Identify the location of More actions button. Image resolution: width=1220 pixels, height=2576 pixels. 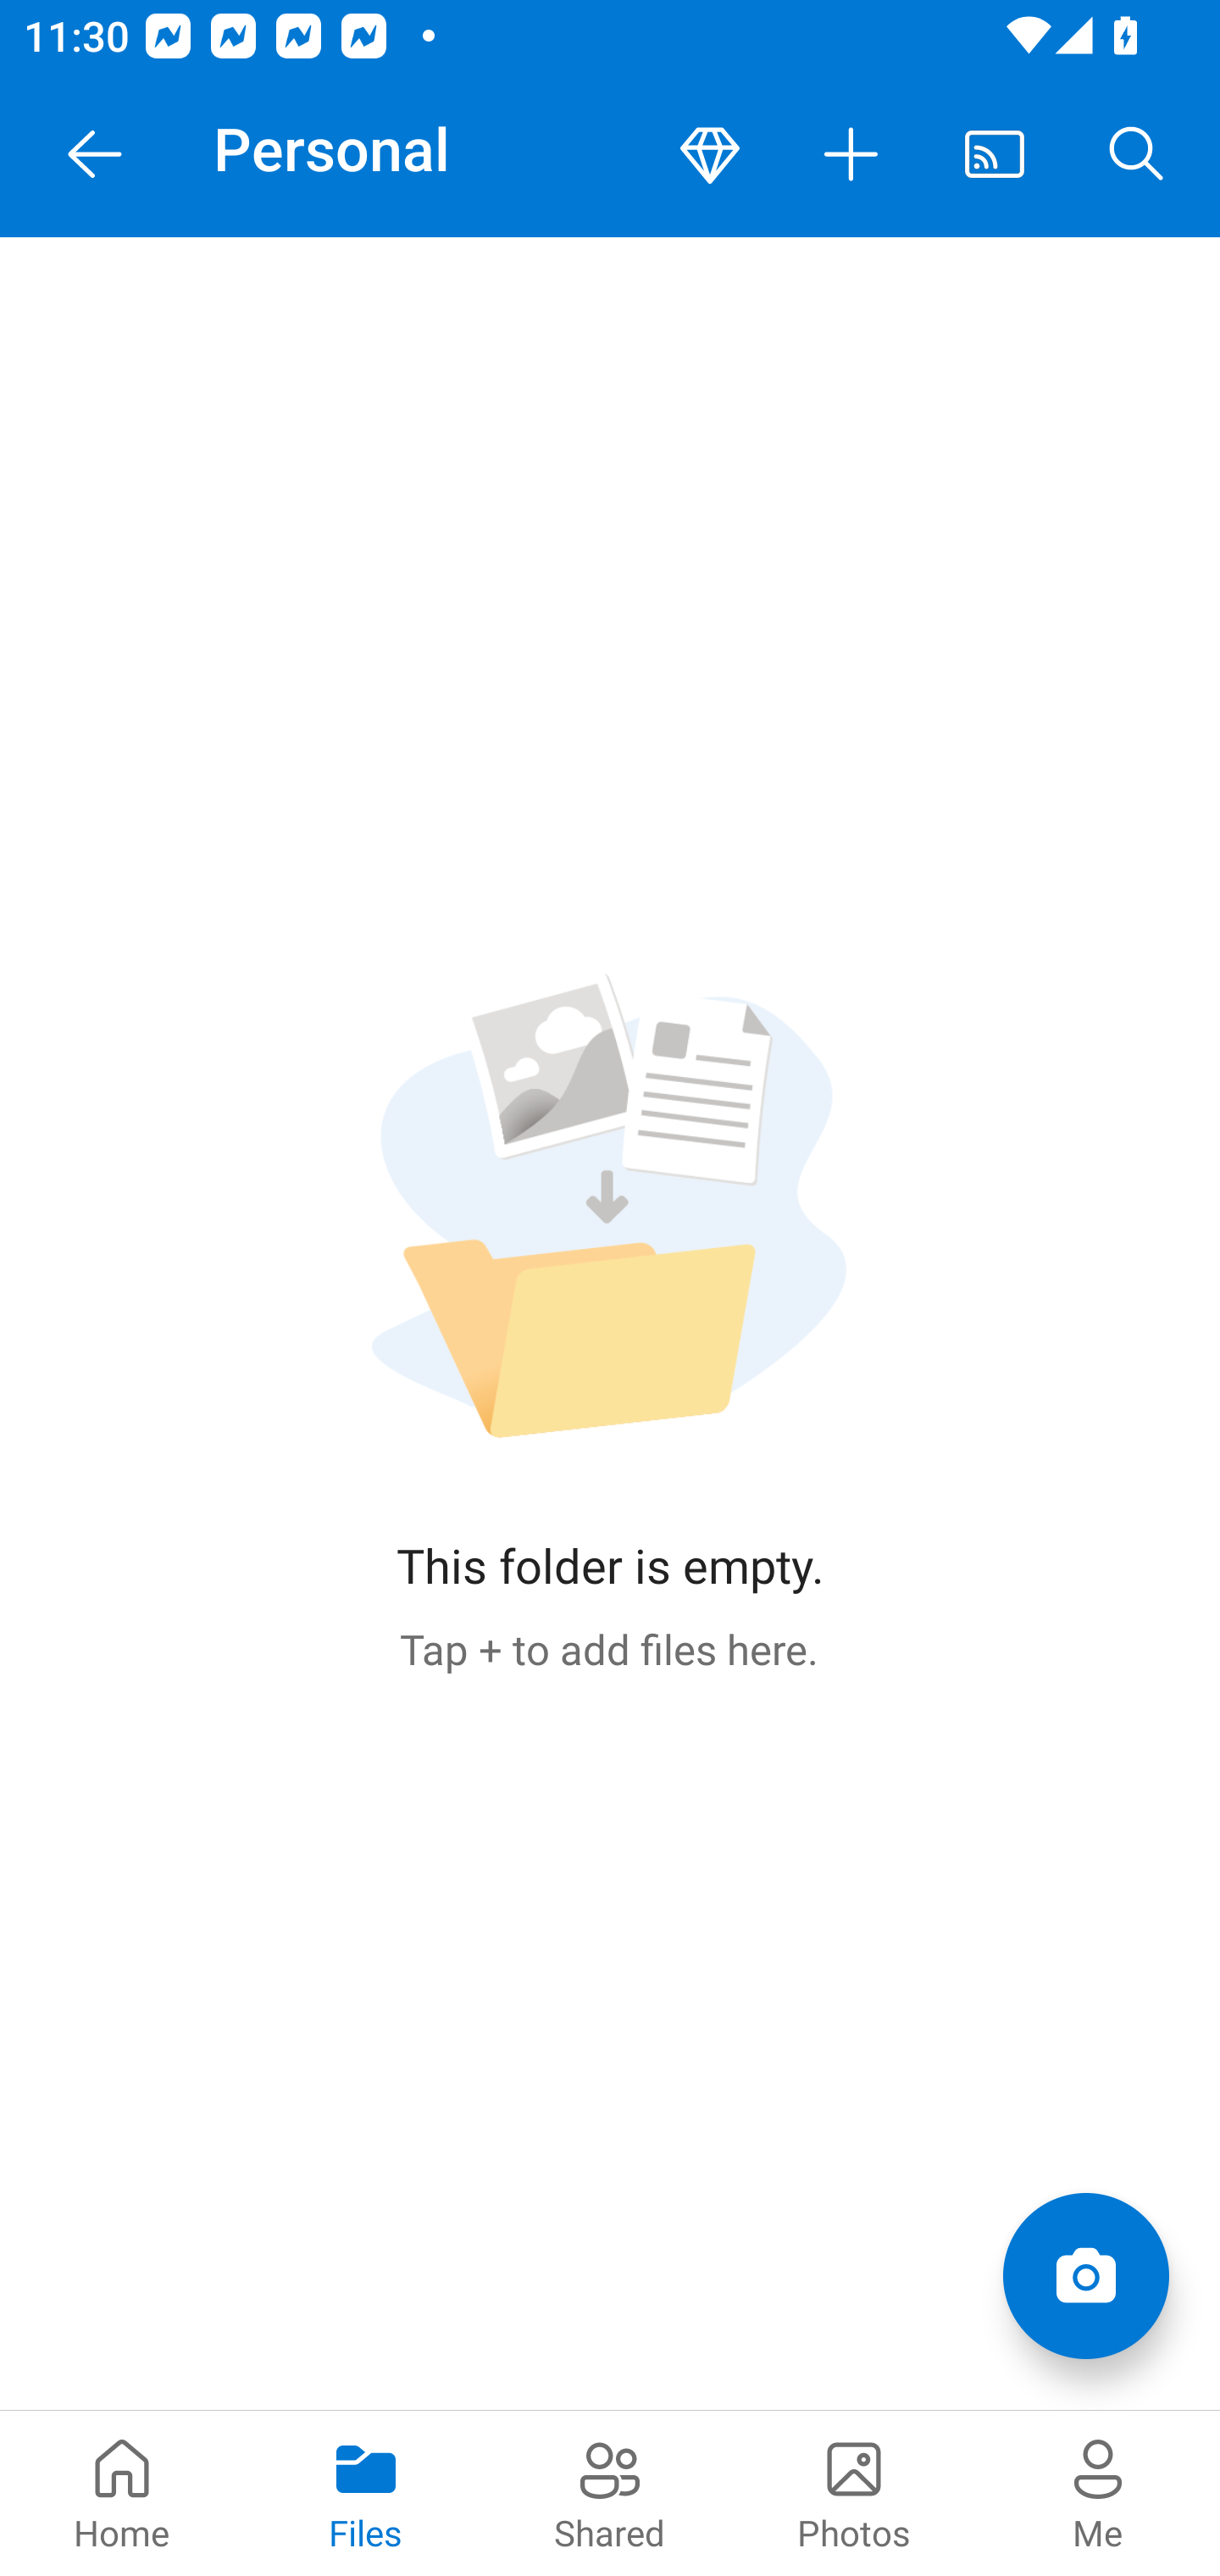
(852, 154).